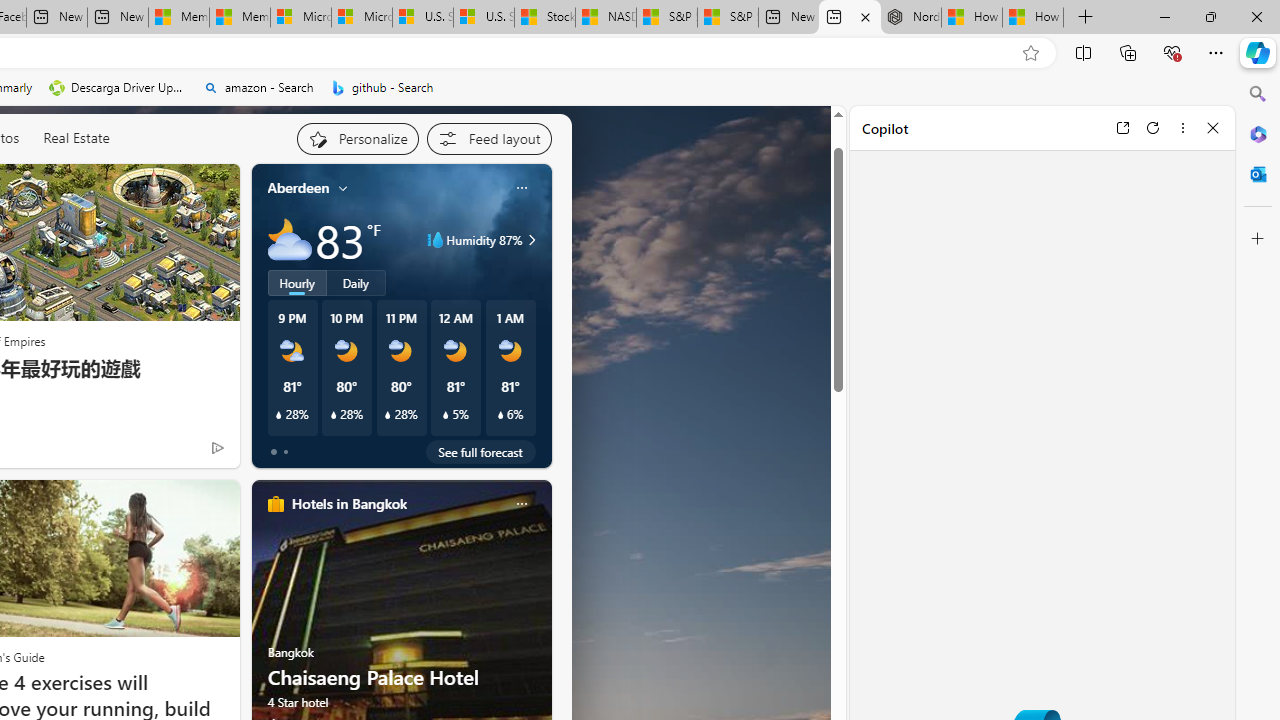 The height and width of the screenshot is (720, 1280). Describe the element at coordinates (296, 282) in the screenshot. I see `Hourly` at that location.